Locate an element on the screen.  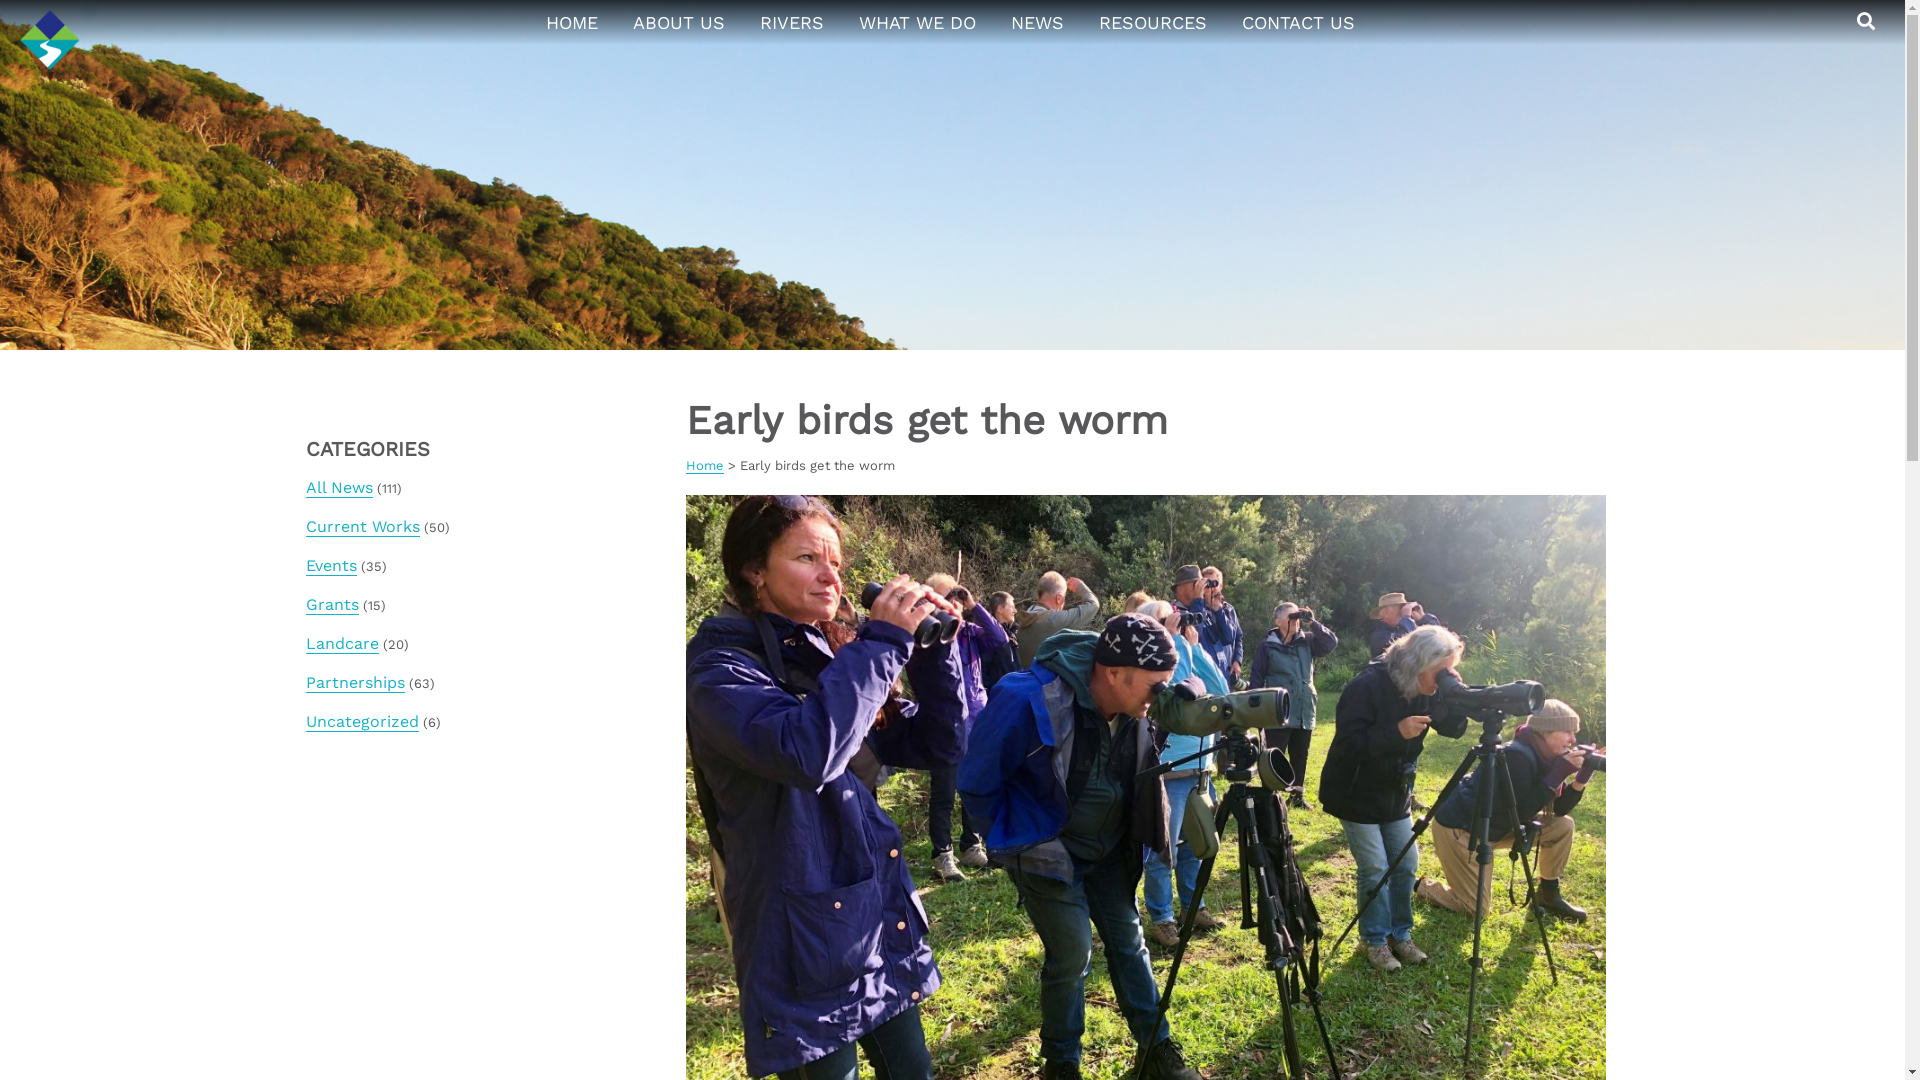
Current Works is located at coordinates (363, 527).